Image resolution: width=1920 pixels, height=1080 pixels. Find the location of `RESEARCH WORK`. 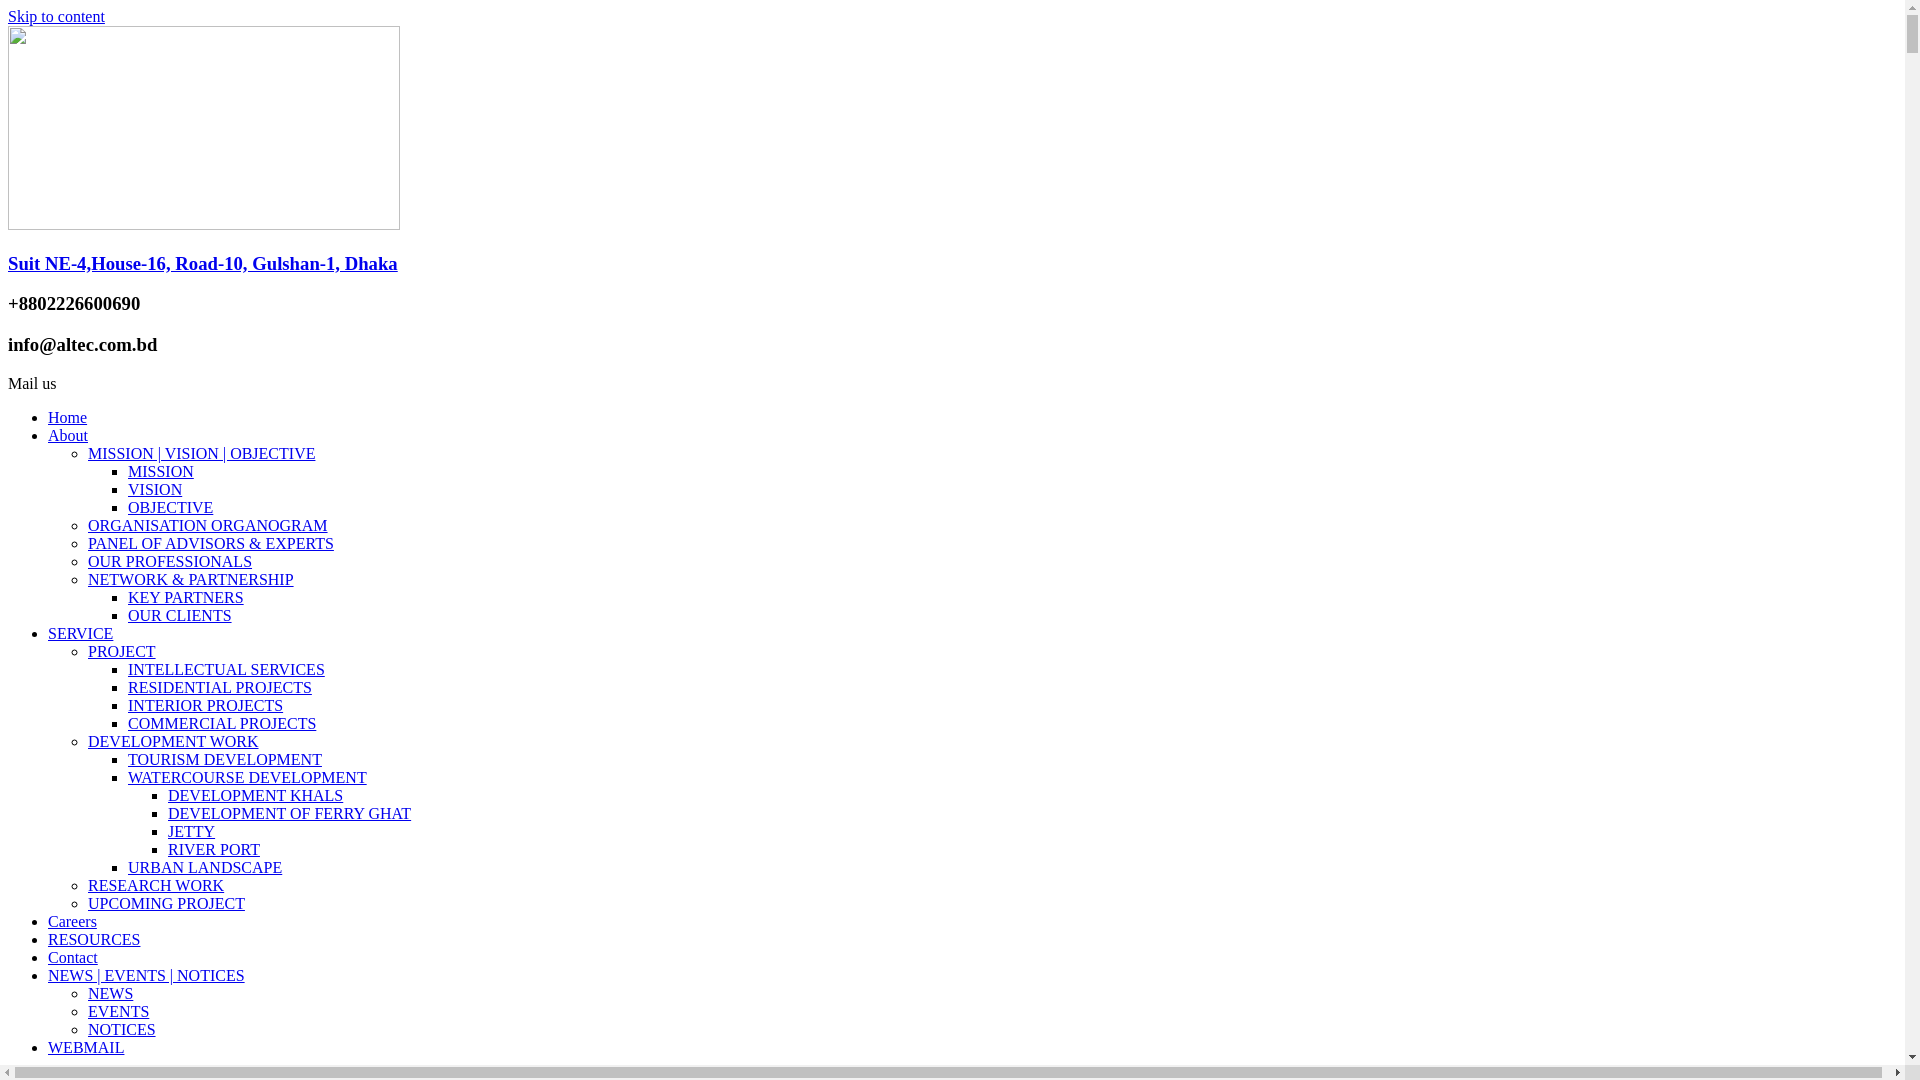

RESEARCH WORK is located at coordinates (156, 885).